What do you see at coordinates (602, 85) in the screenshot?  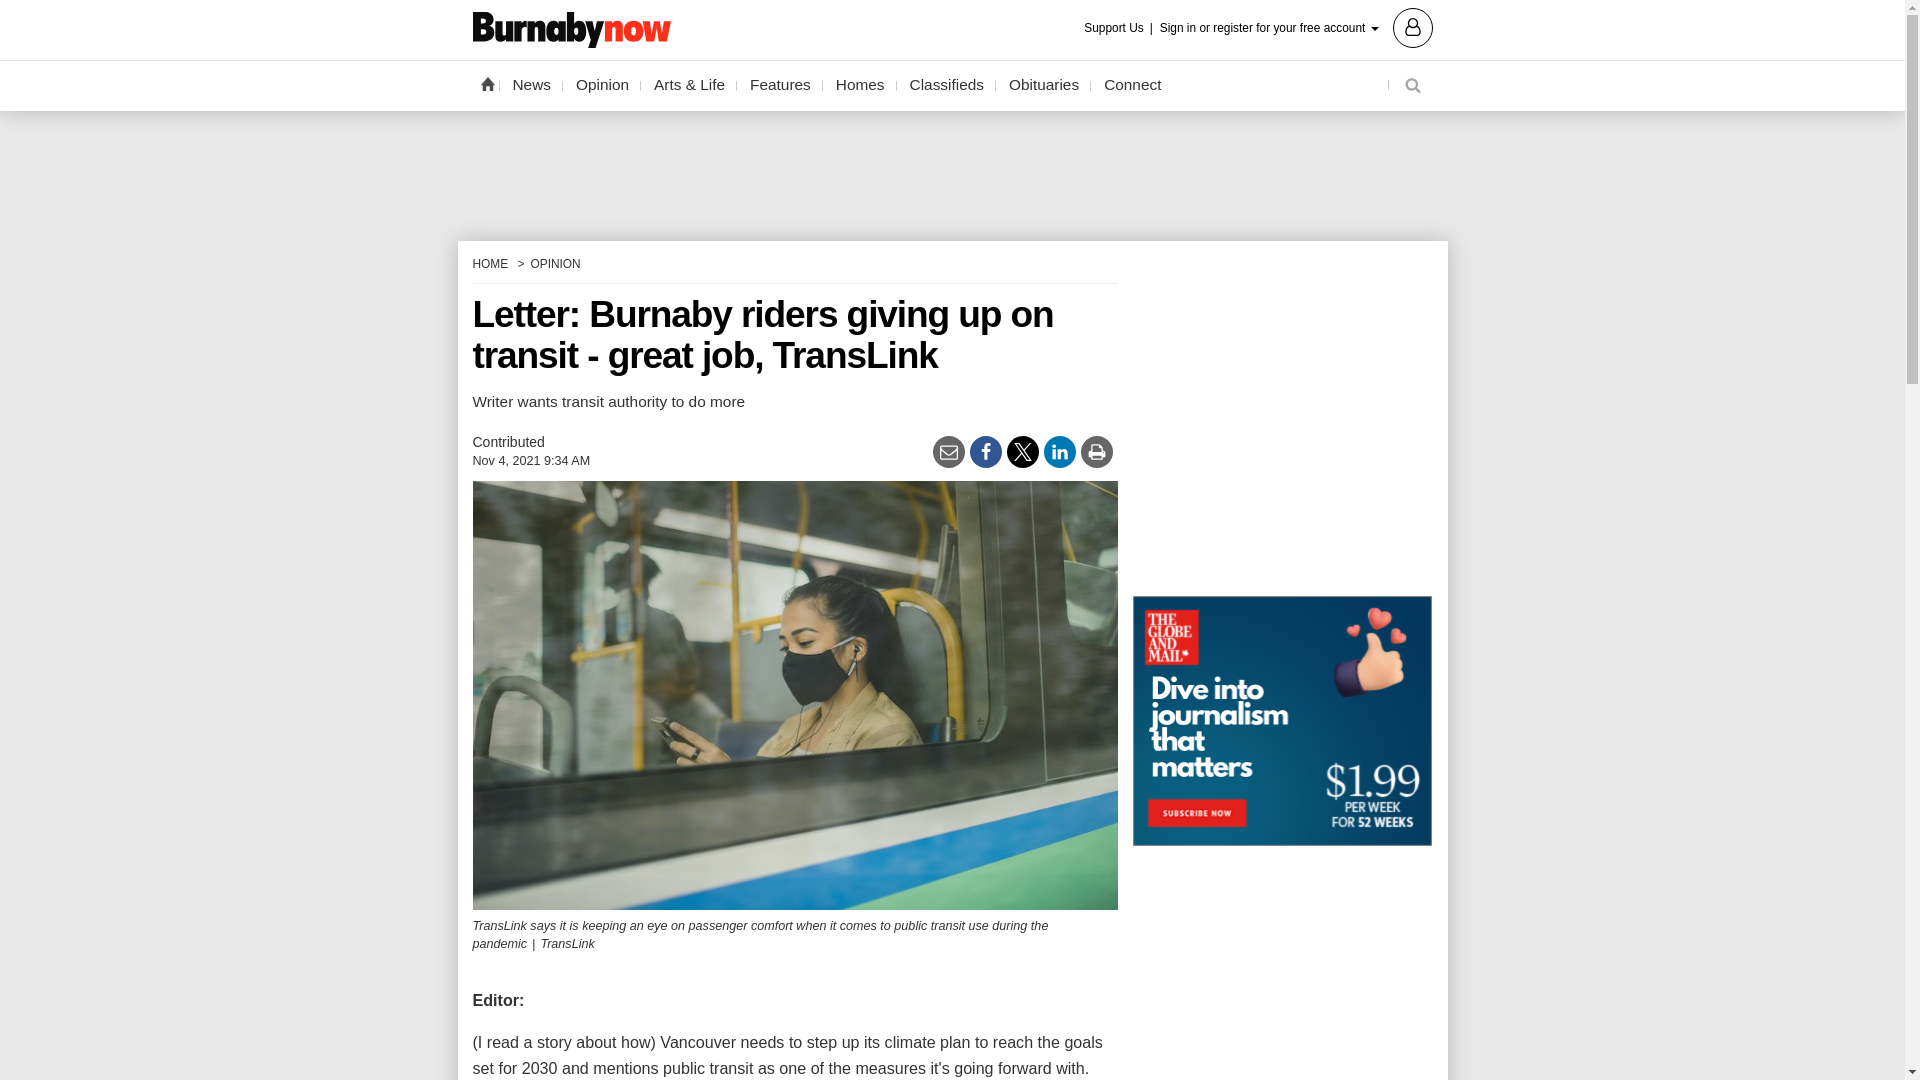 I see `Opinion` at bounding box center [602, 85].